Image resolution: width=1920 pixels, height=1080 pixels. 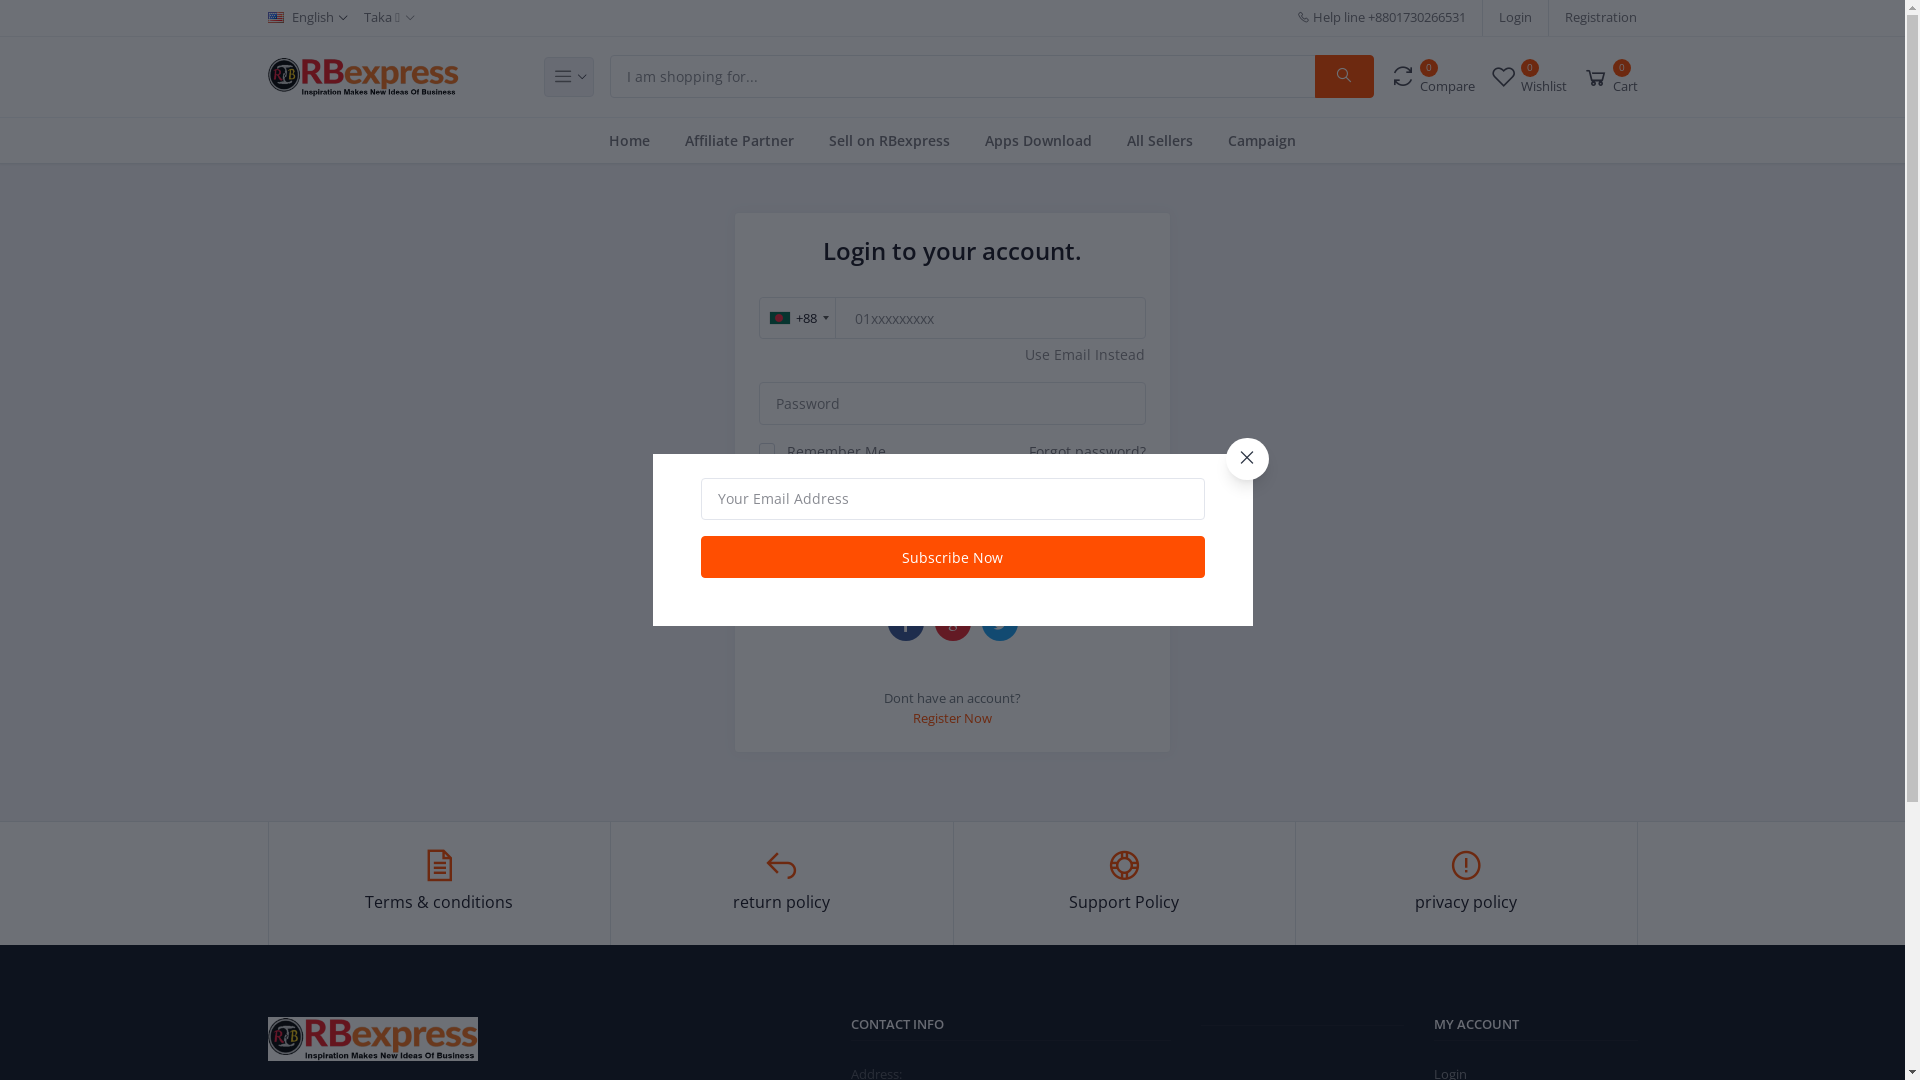 What do you see at coordinates (890, 140) in the screenshot?
I see `Sell on RBexpress` at bounding box center [890, 140].